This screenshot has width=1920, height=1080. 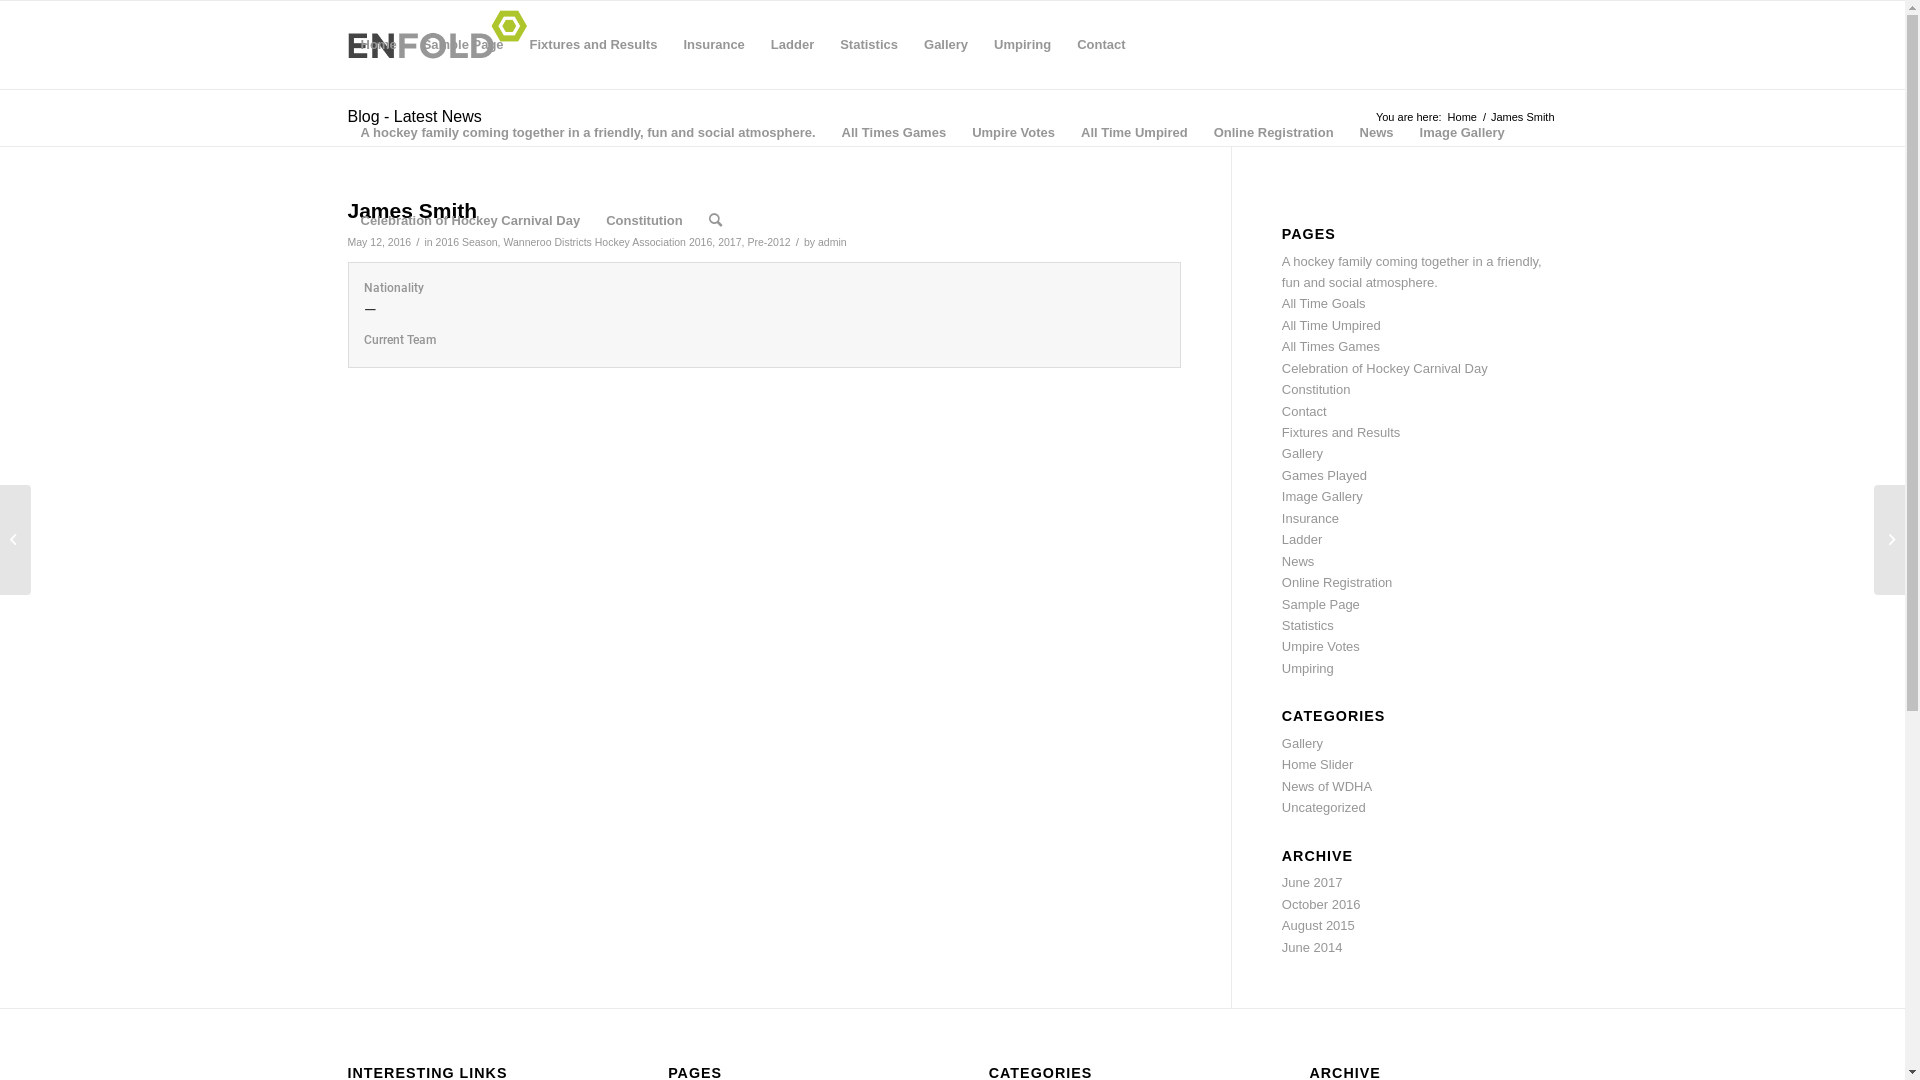 I want to click on June 2014, so click(x=1312, y=948).